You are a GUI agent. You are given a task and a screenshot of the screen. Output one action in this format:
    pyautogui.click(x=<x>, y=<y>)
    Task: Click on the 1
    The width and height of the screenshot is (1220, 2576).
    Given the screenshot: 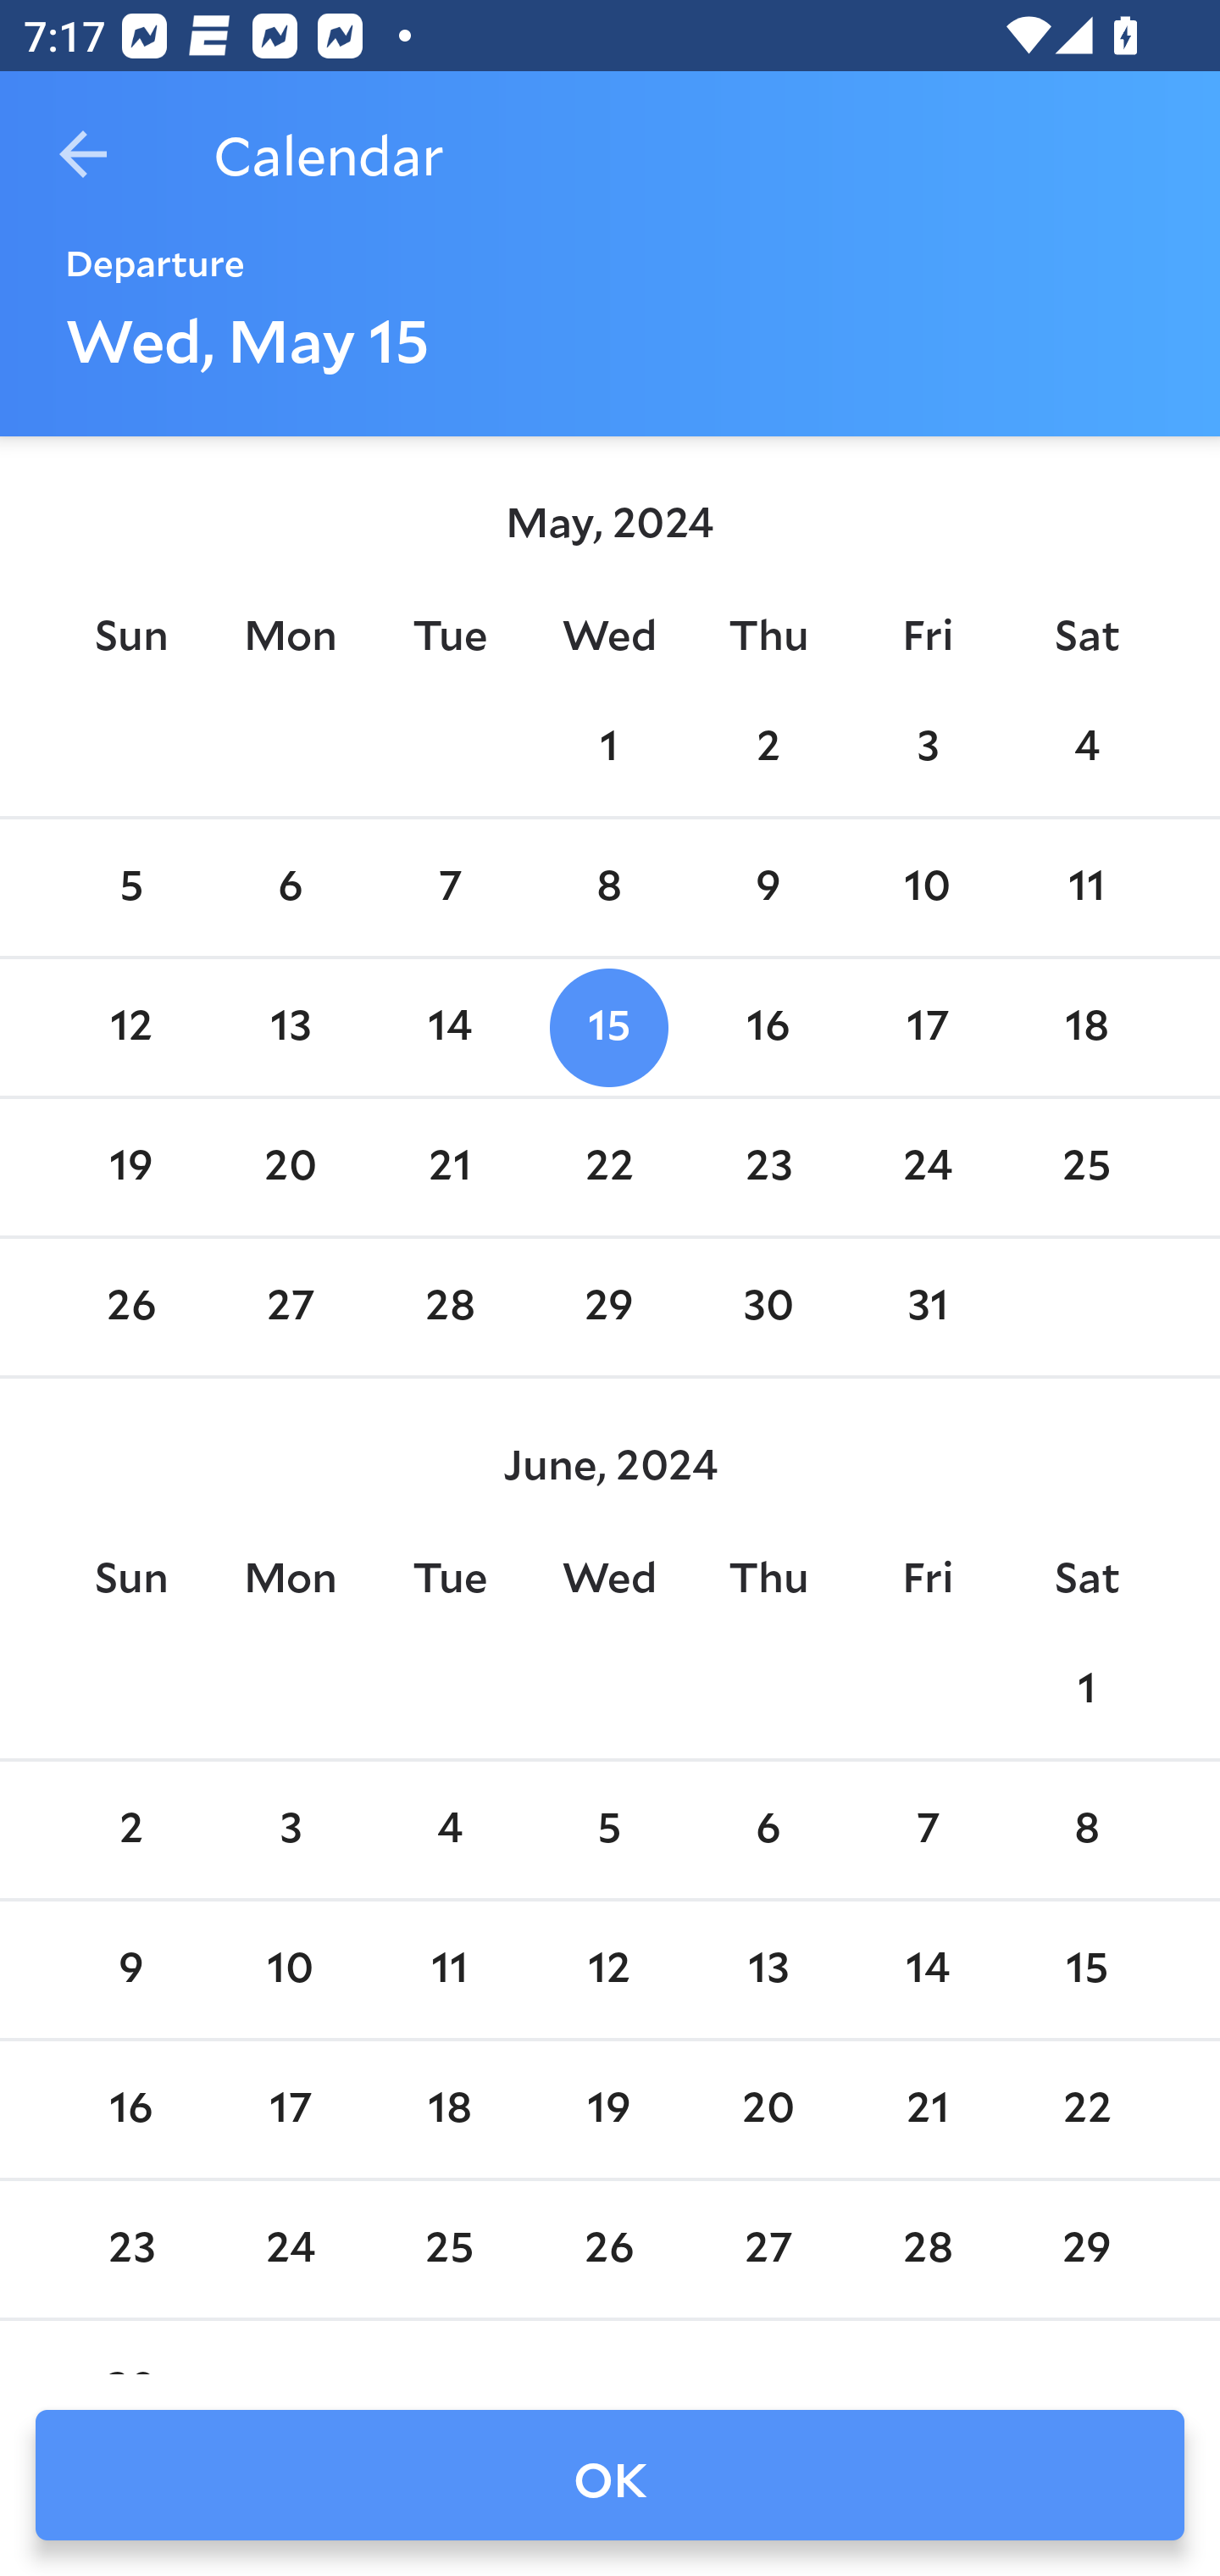 What is the action you would take?
    pyautogui.click(x=609, y=747)
    